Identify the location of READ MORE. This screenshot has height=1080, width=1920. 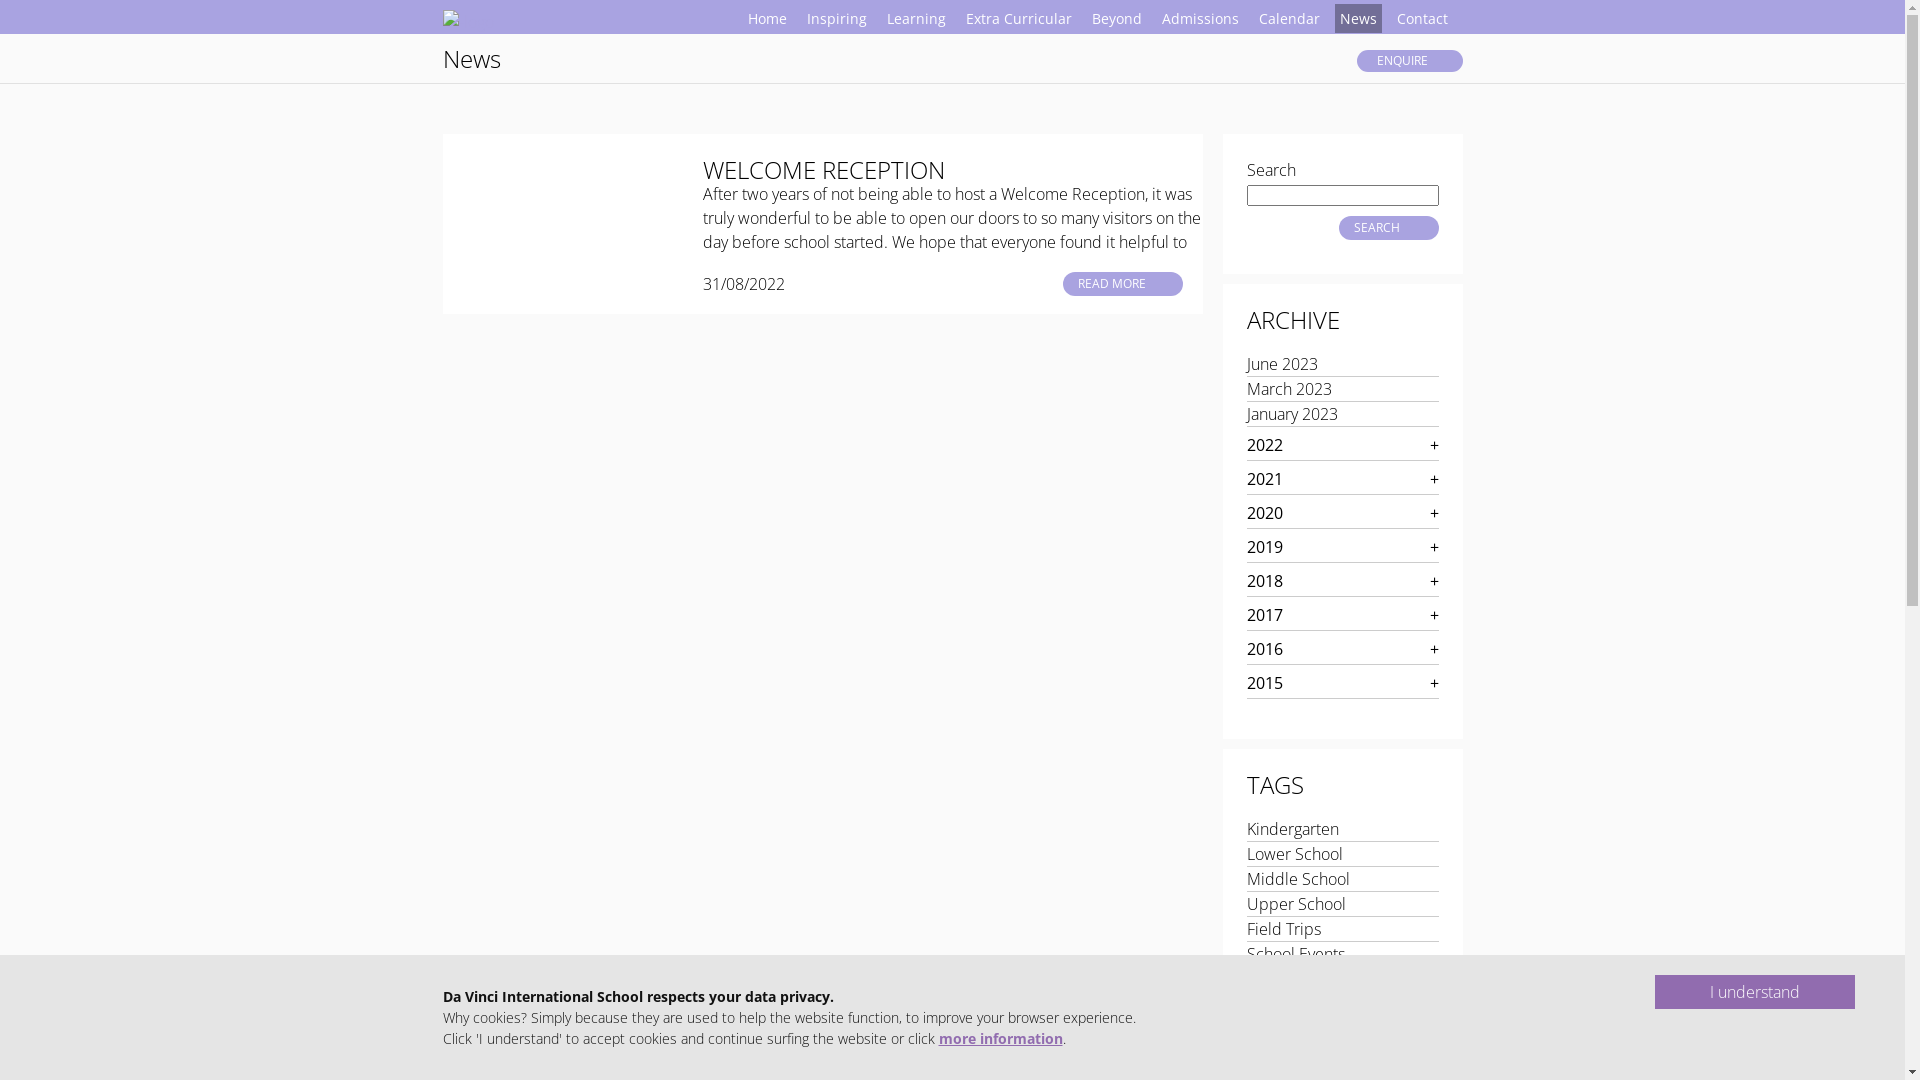
(1122, 284).